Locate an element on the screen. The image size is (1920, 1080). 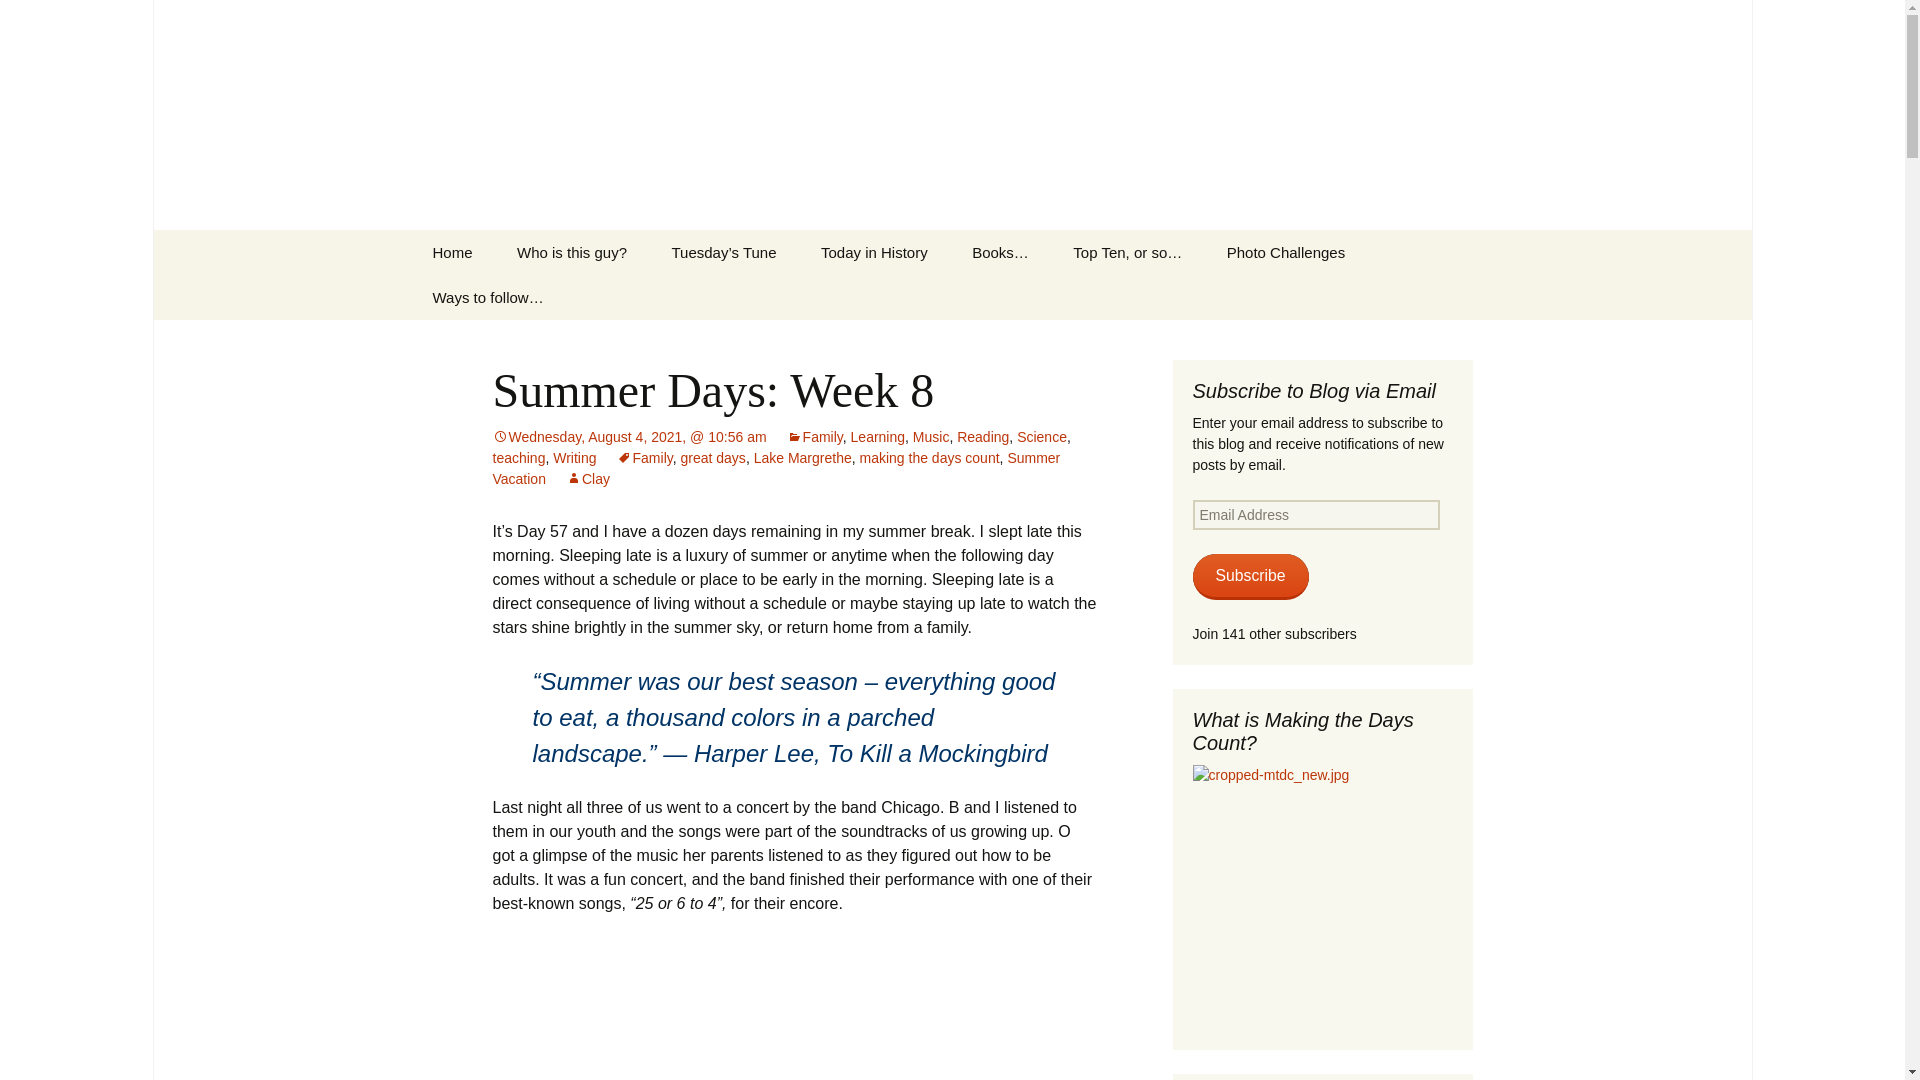
teaching is located at coordinates (518, 458).